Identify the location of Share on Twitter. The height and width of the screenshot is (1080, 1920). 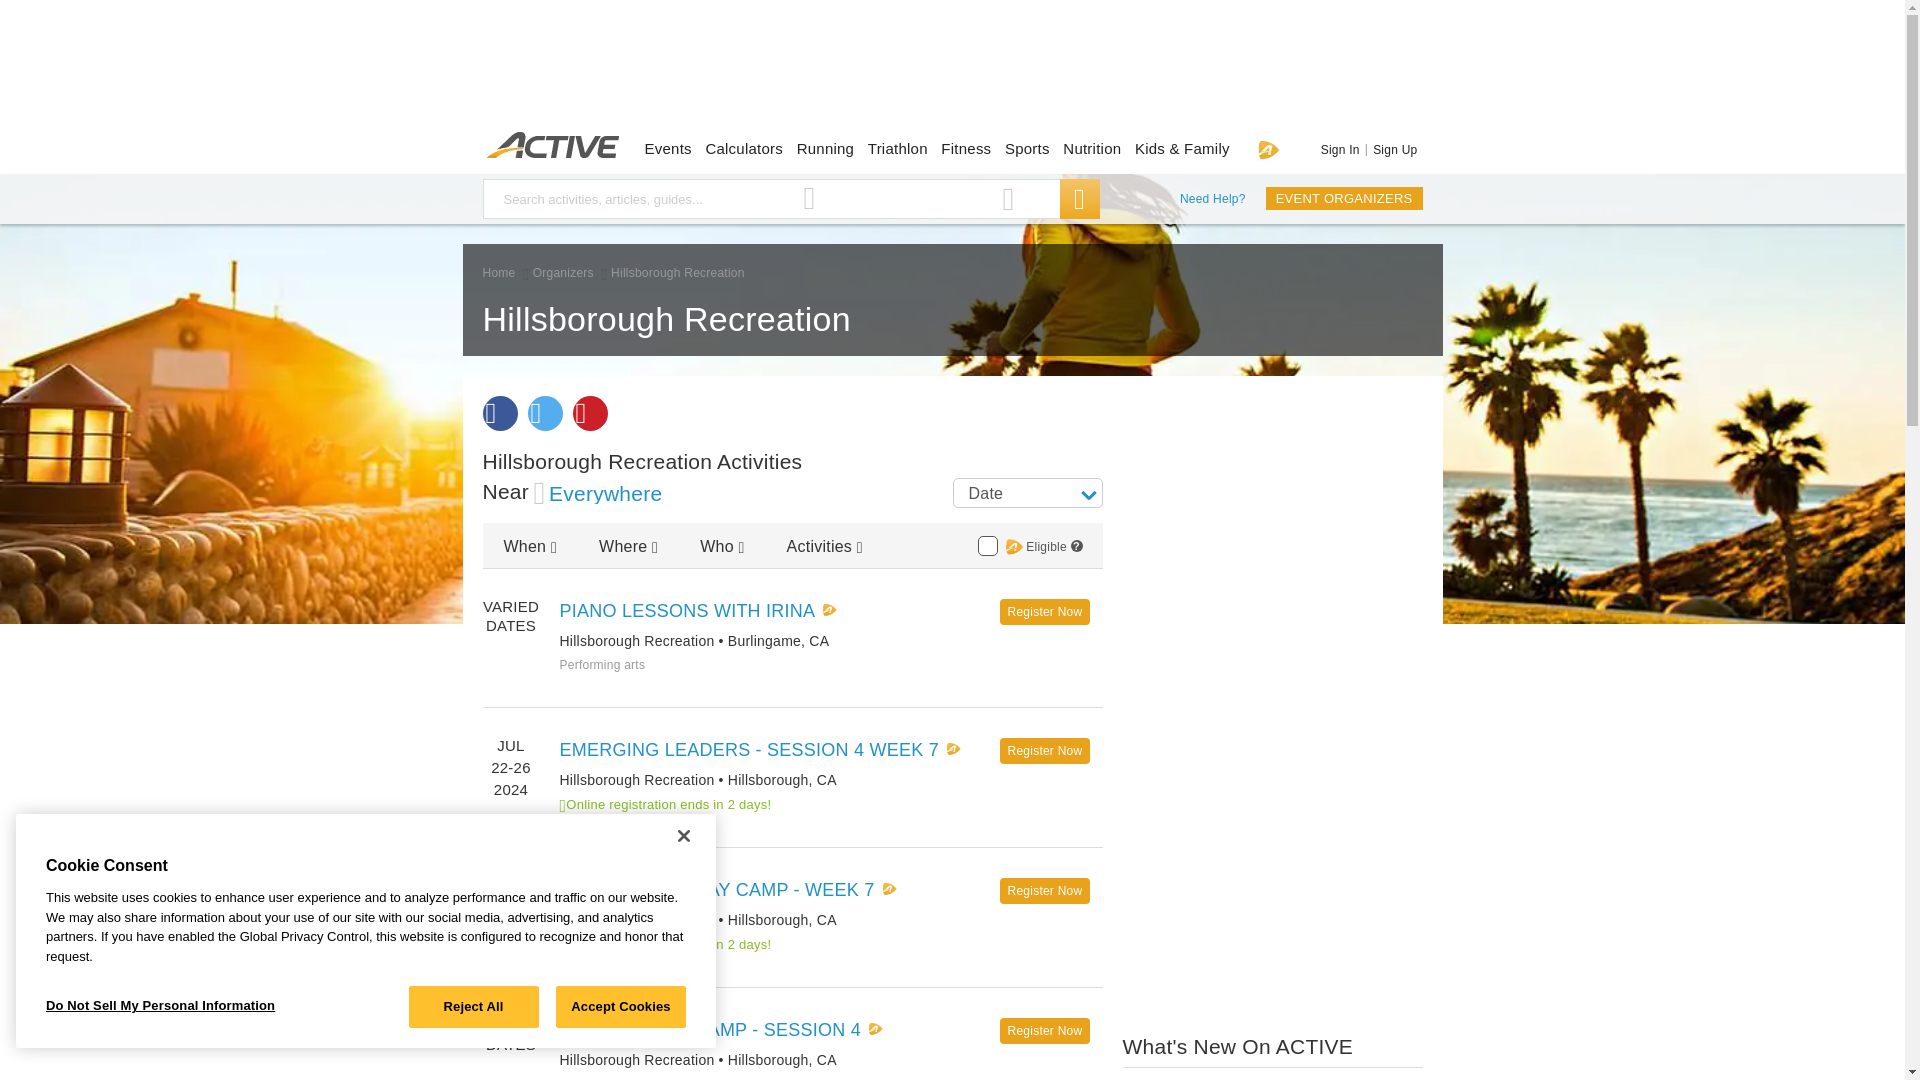
(545, 413).